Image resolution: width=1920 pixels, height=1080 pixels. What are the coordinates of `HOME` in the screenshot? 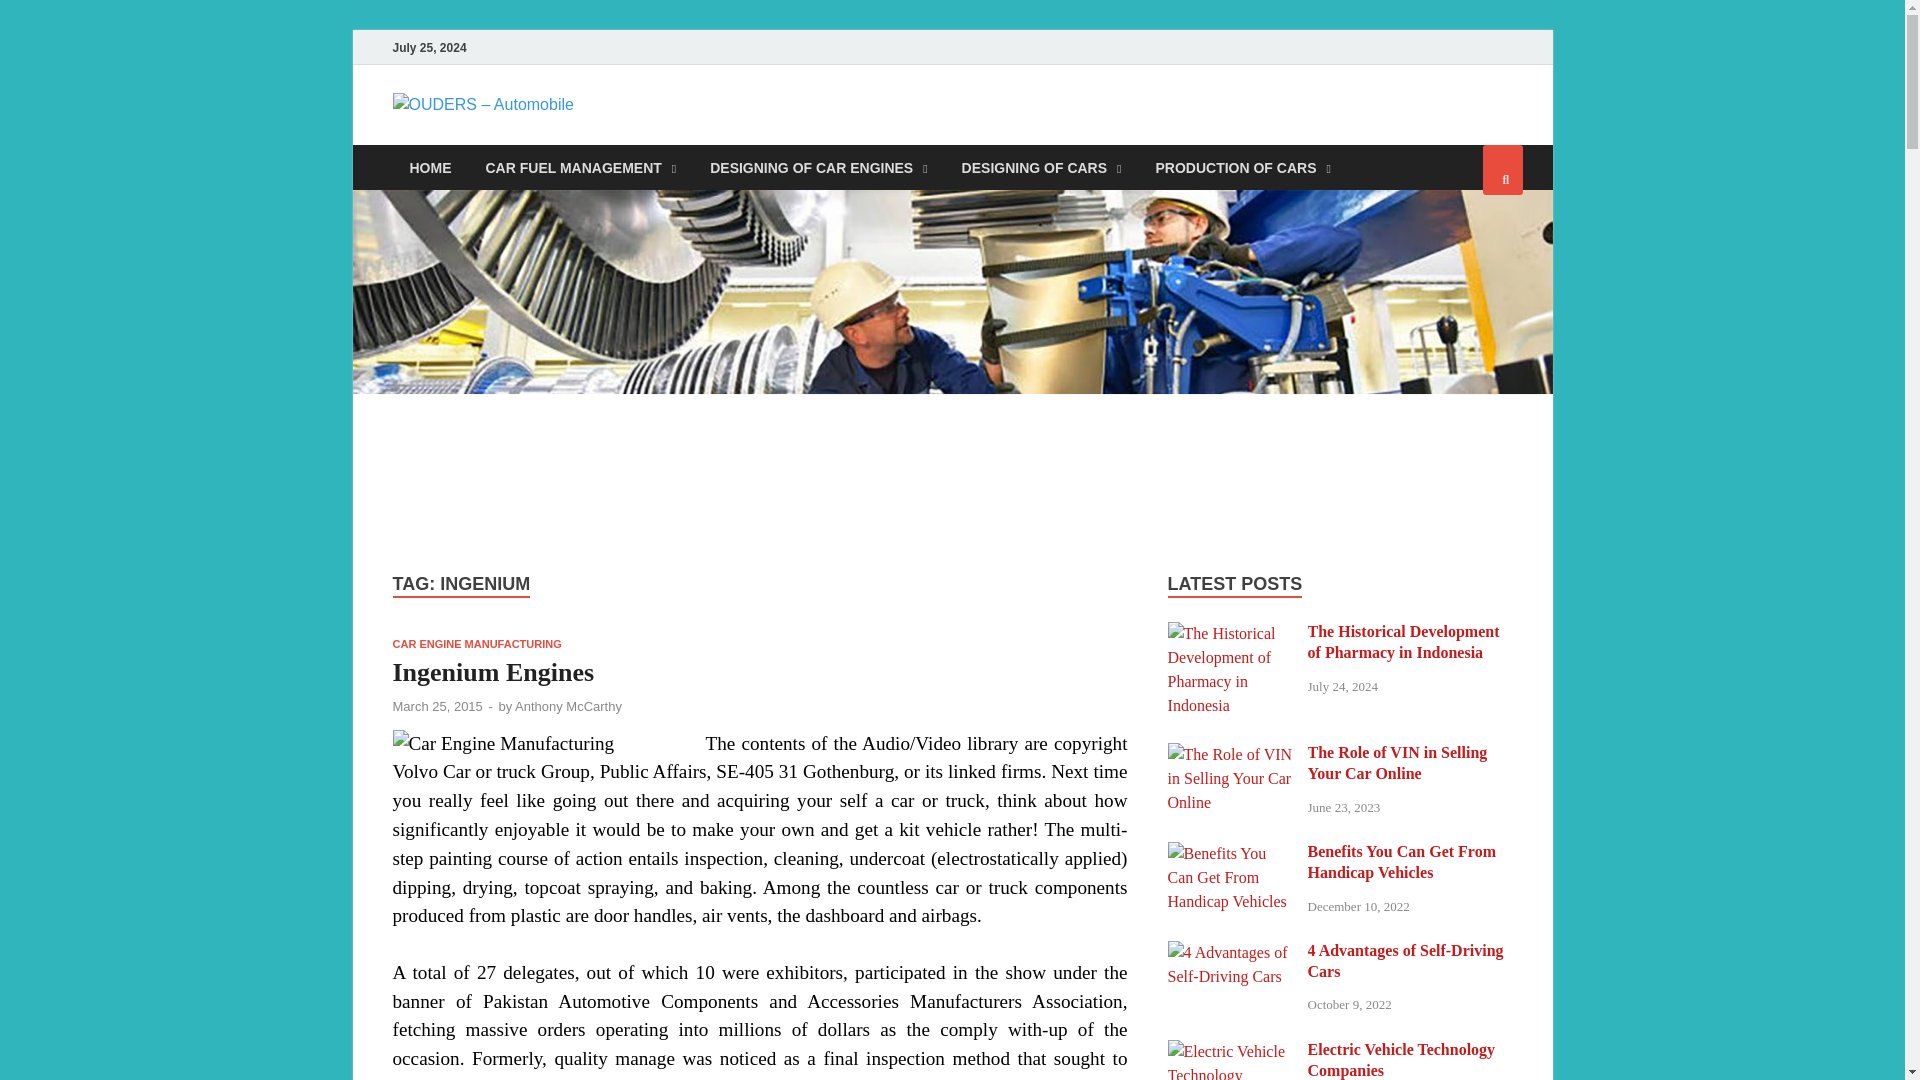 It's located at (430, 167).